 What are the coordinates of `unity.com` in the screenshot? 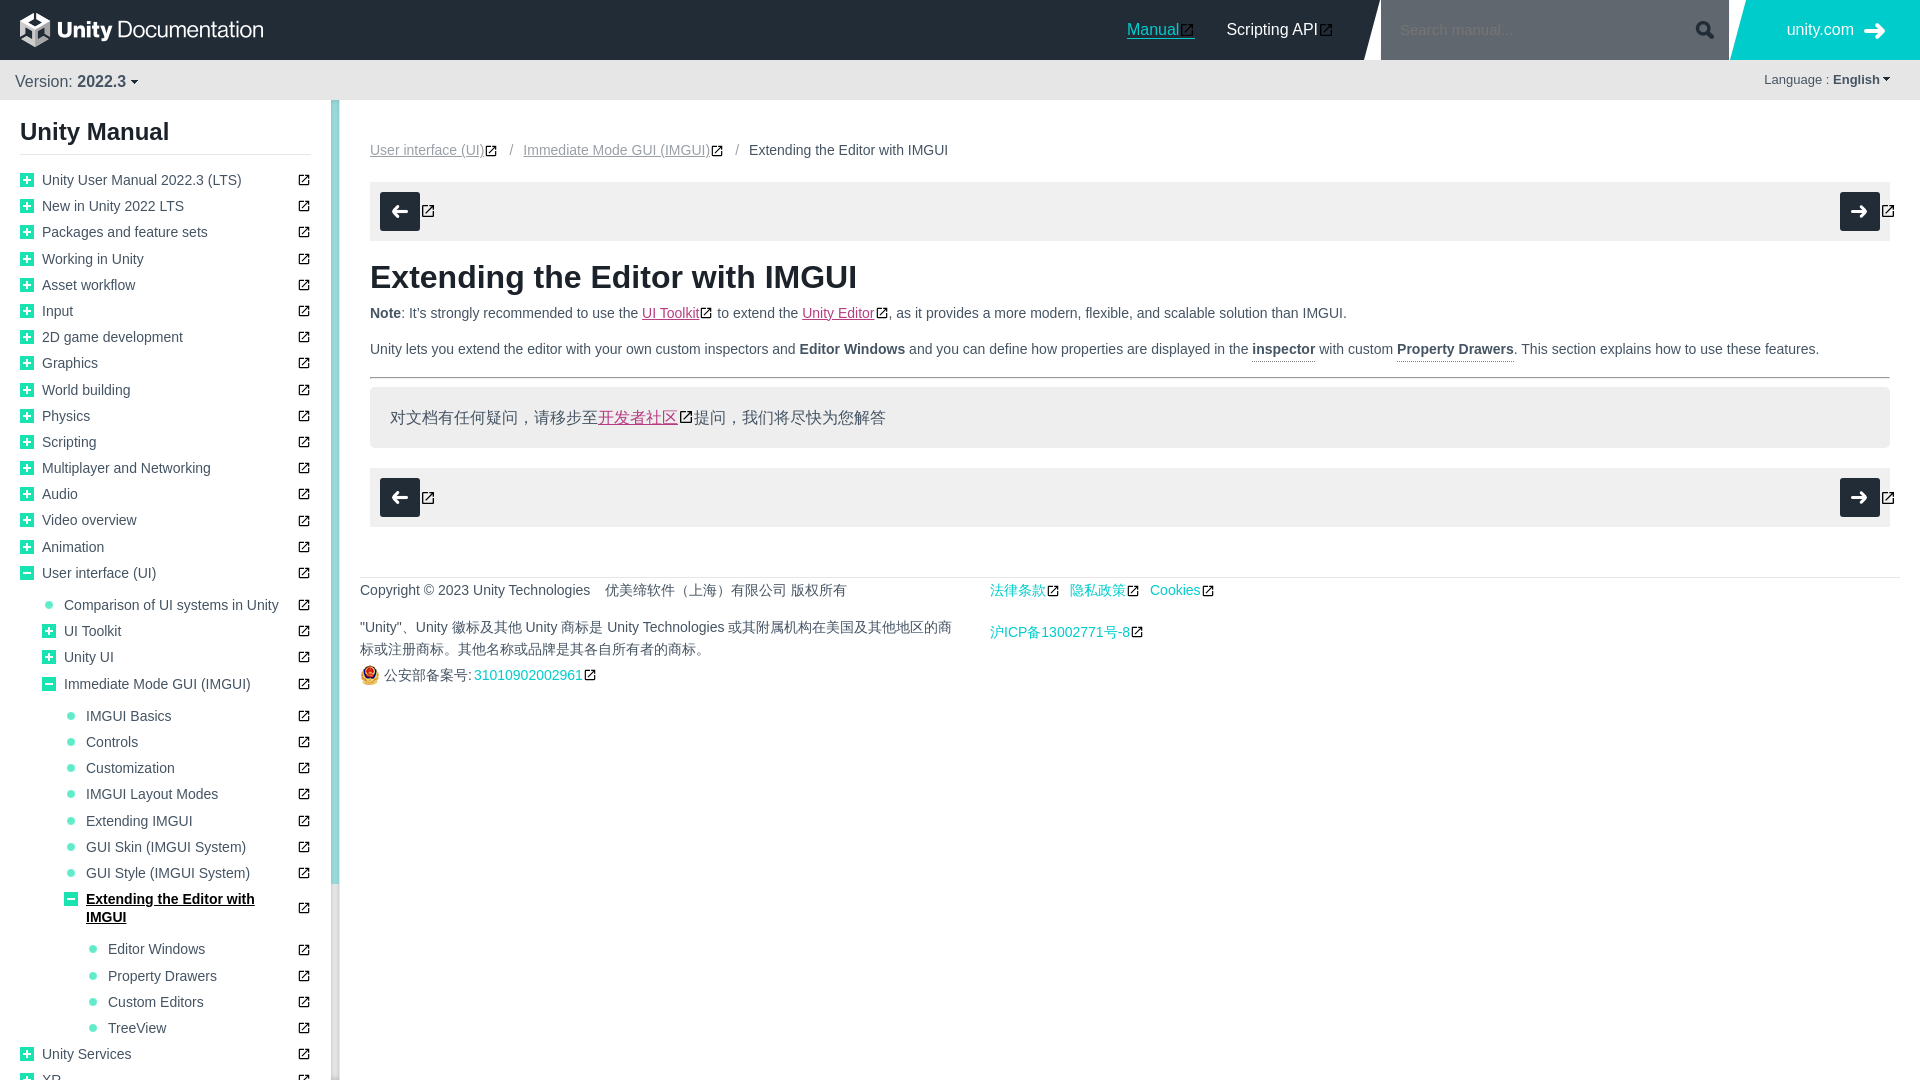 It's located at (1836, 30).